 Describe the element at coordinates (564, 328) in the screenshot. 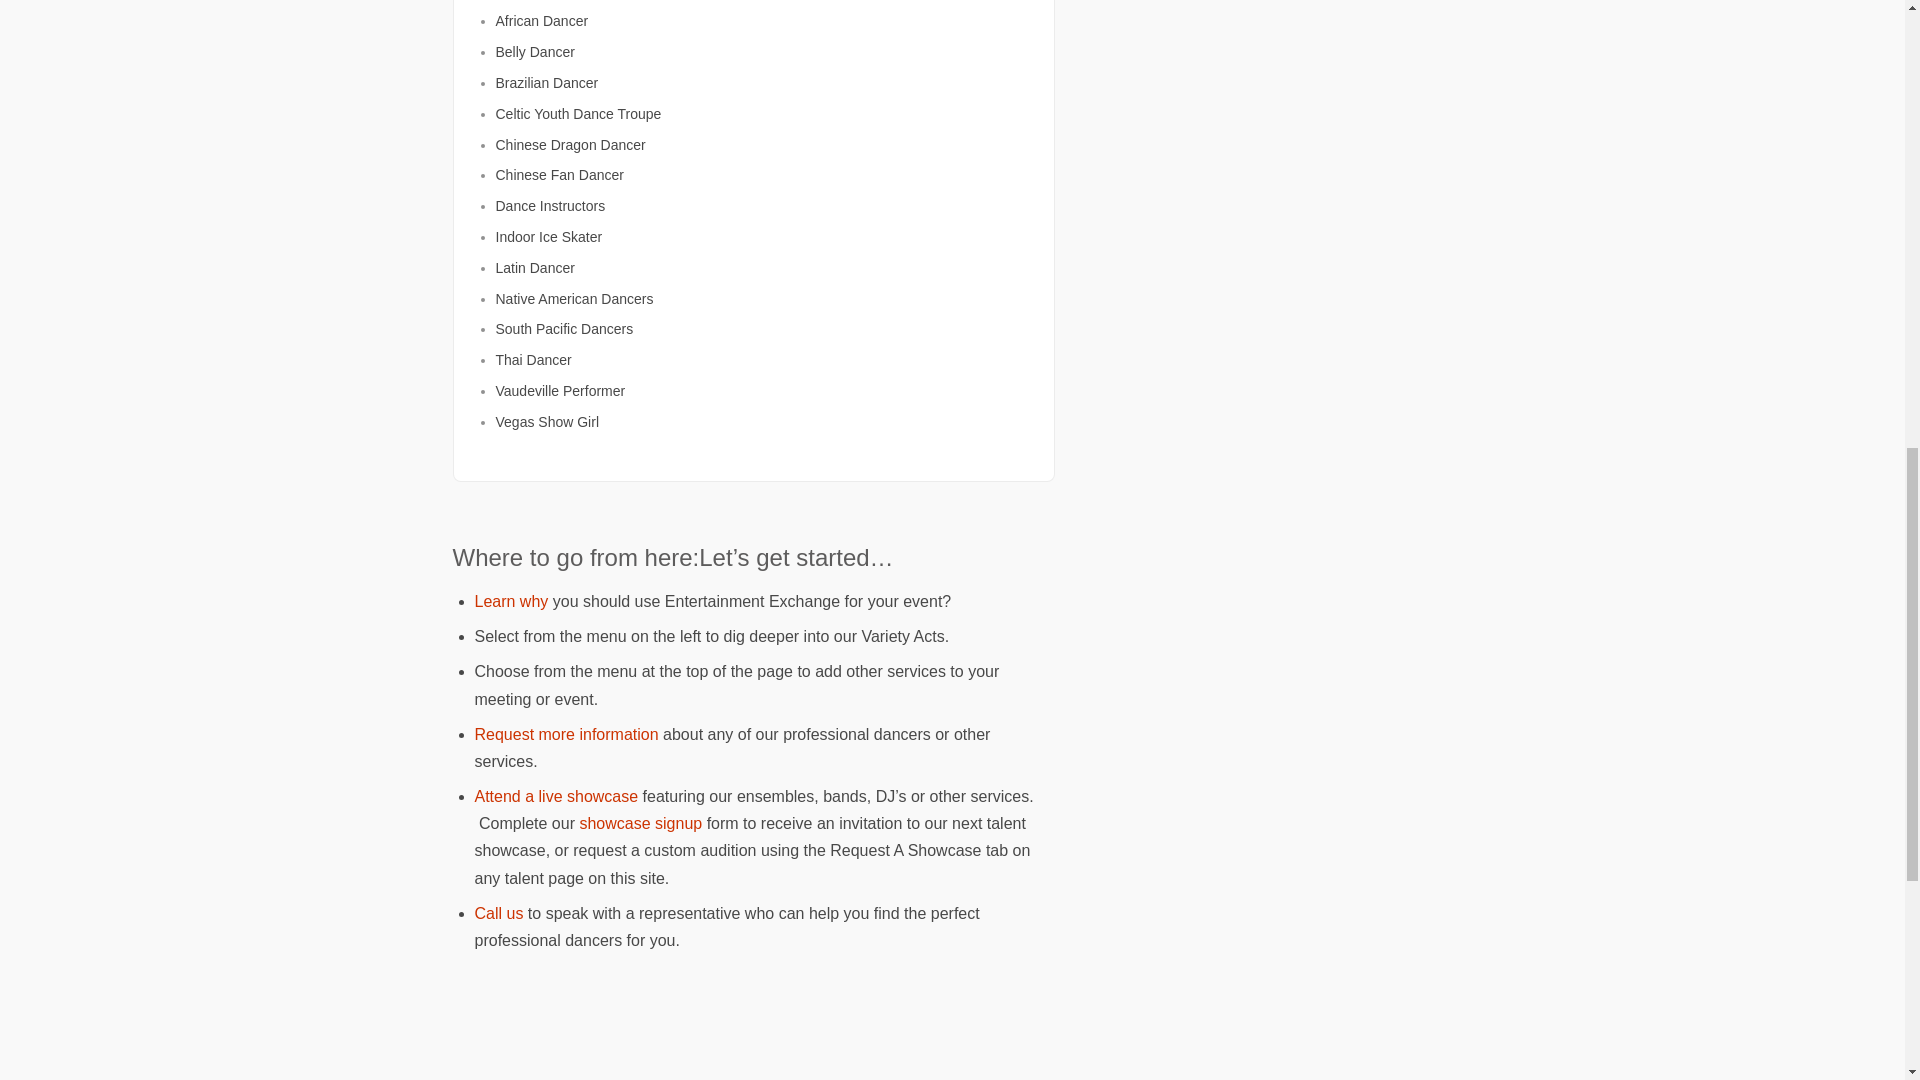

I see `South Pacific Dancers` at that location.